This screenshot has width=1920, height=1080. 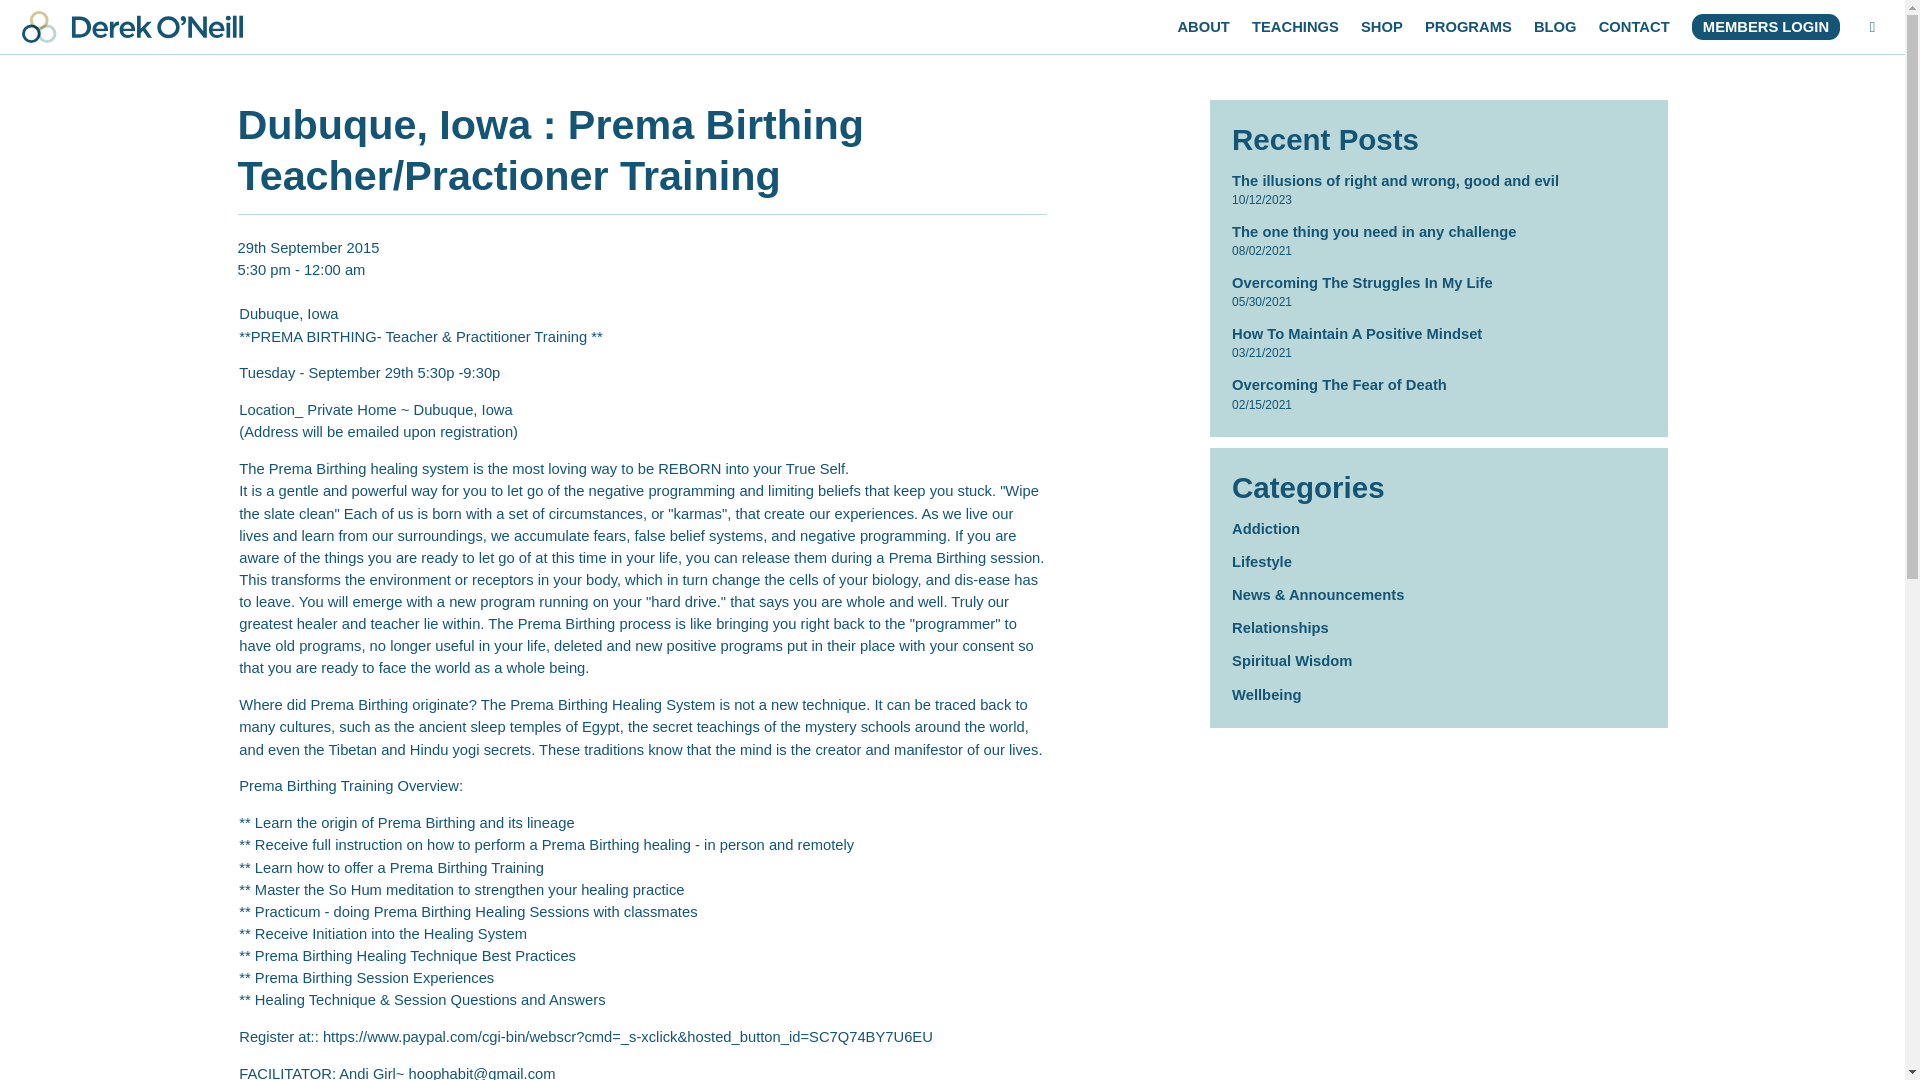 I want to click on How To Maintain A Positive Mindset, so click(x=1357, y=334).